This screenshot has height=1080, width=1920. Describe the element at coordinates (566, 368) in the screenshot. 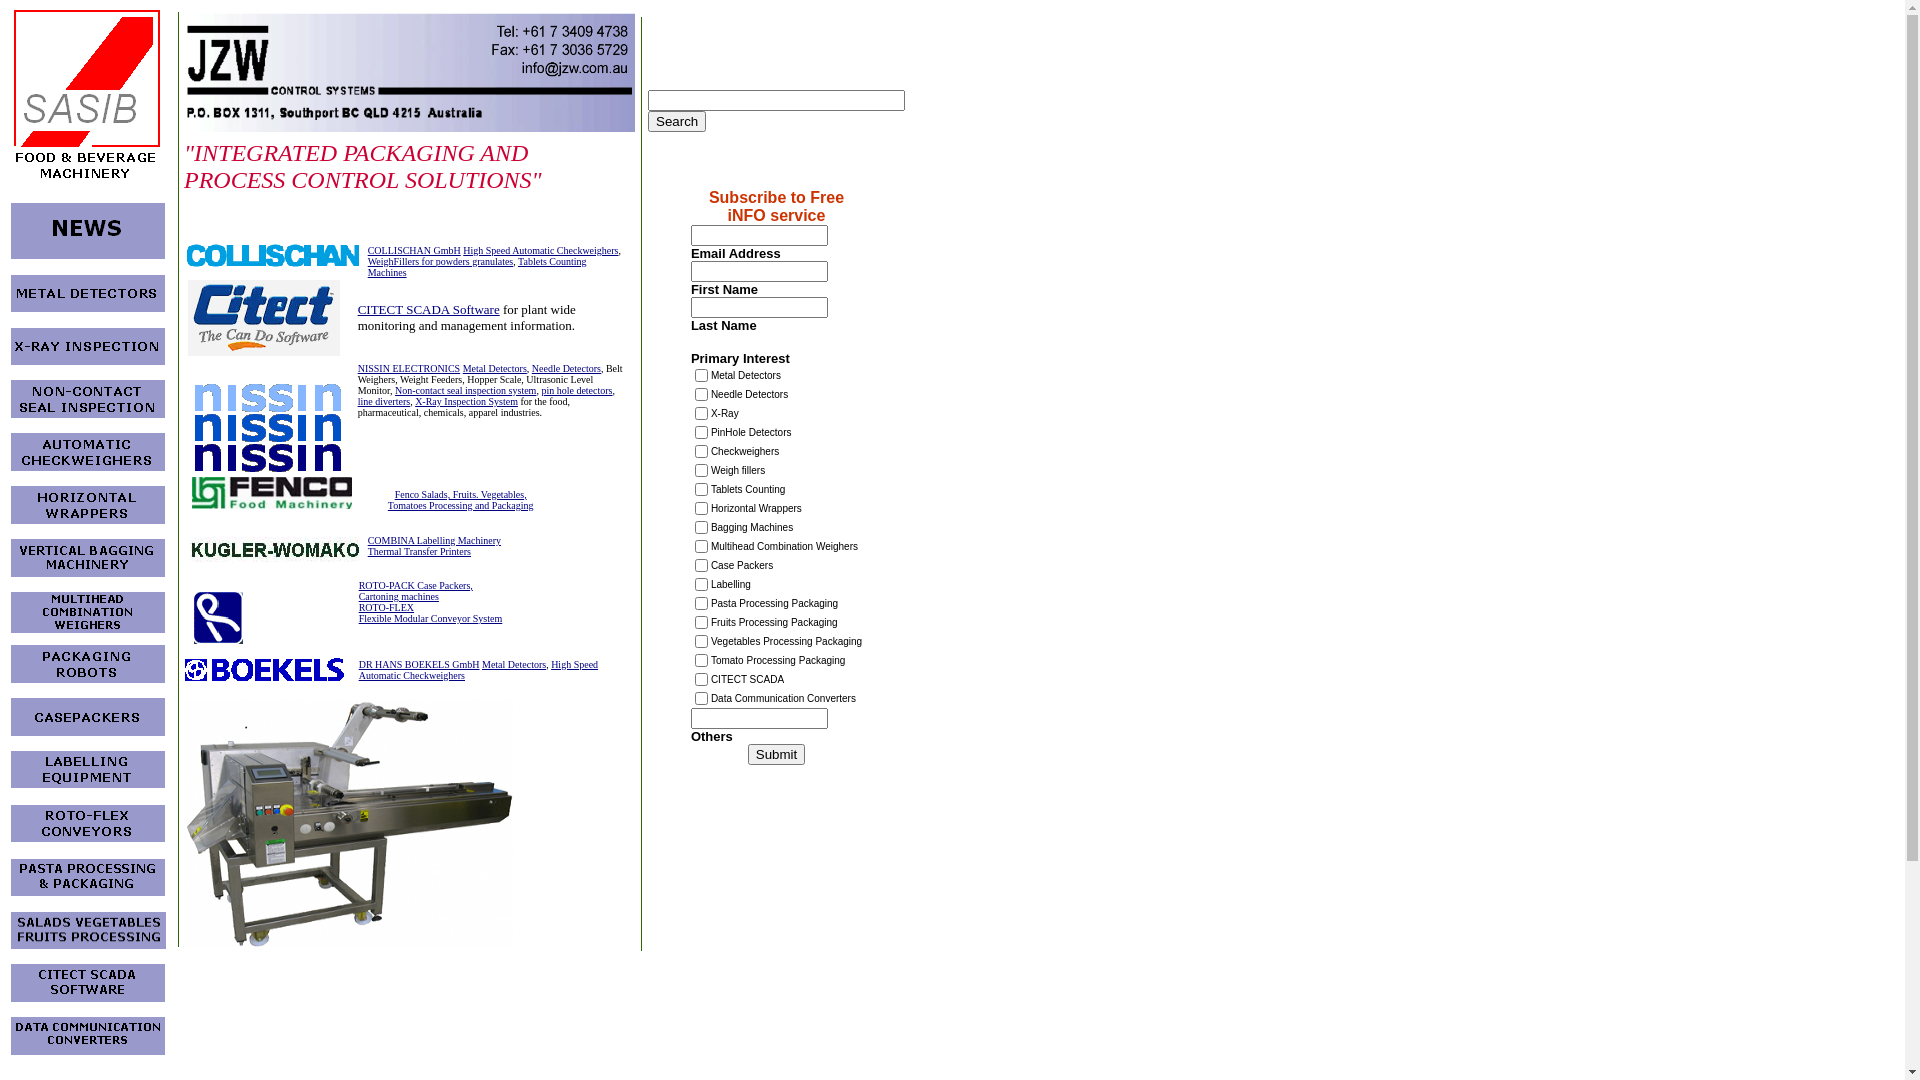

I see `Needle Detectors` at that location.